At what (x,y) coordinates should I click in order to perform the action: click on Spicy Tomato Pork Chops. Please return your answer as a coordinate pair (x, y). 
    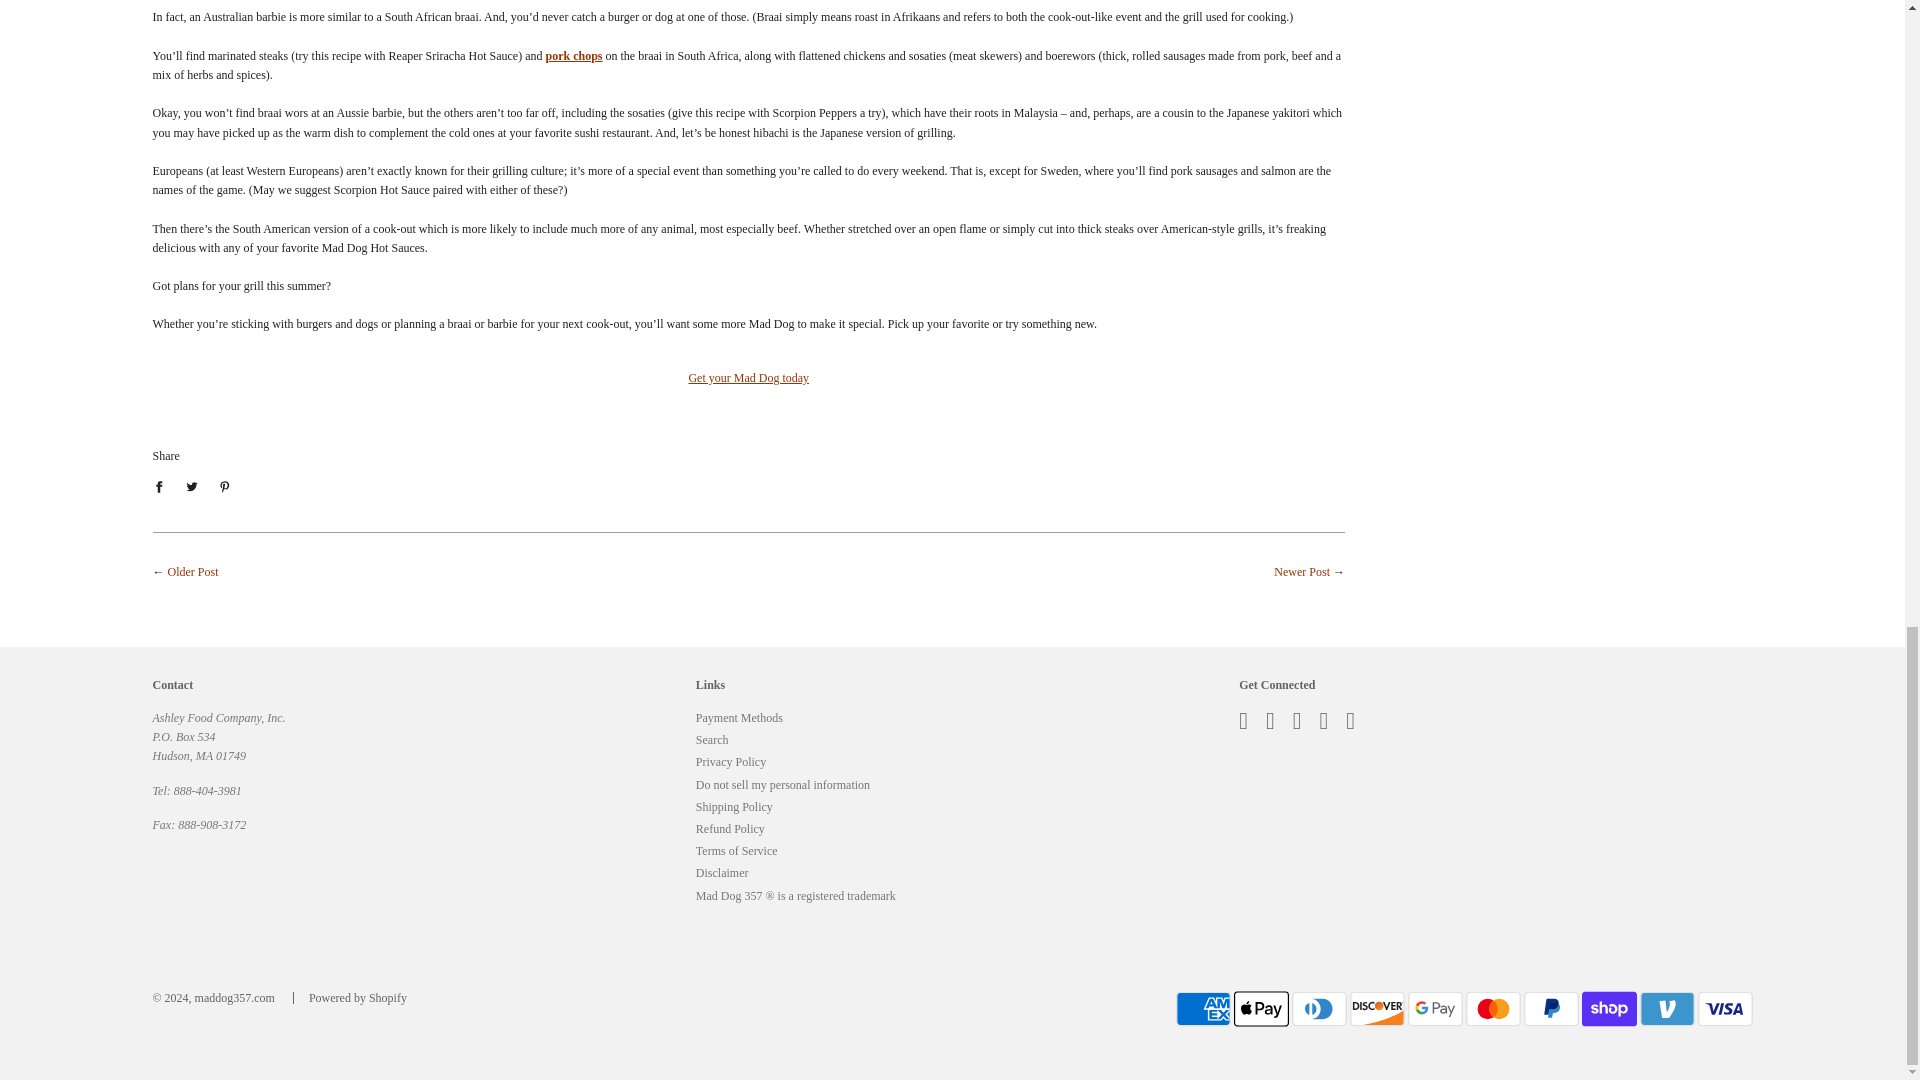
    Looking at the image, I should click on (574, 55).